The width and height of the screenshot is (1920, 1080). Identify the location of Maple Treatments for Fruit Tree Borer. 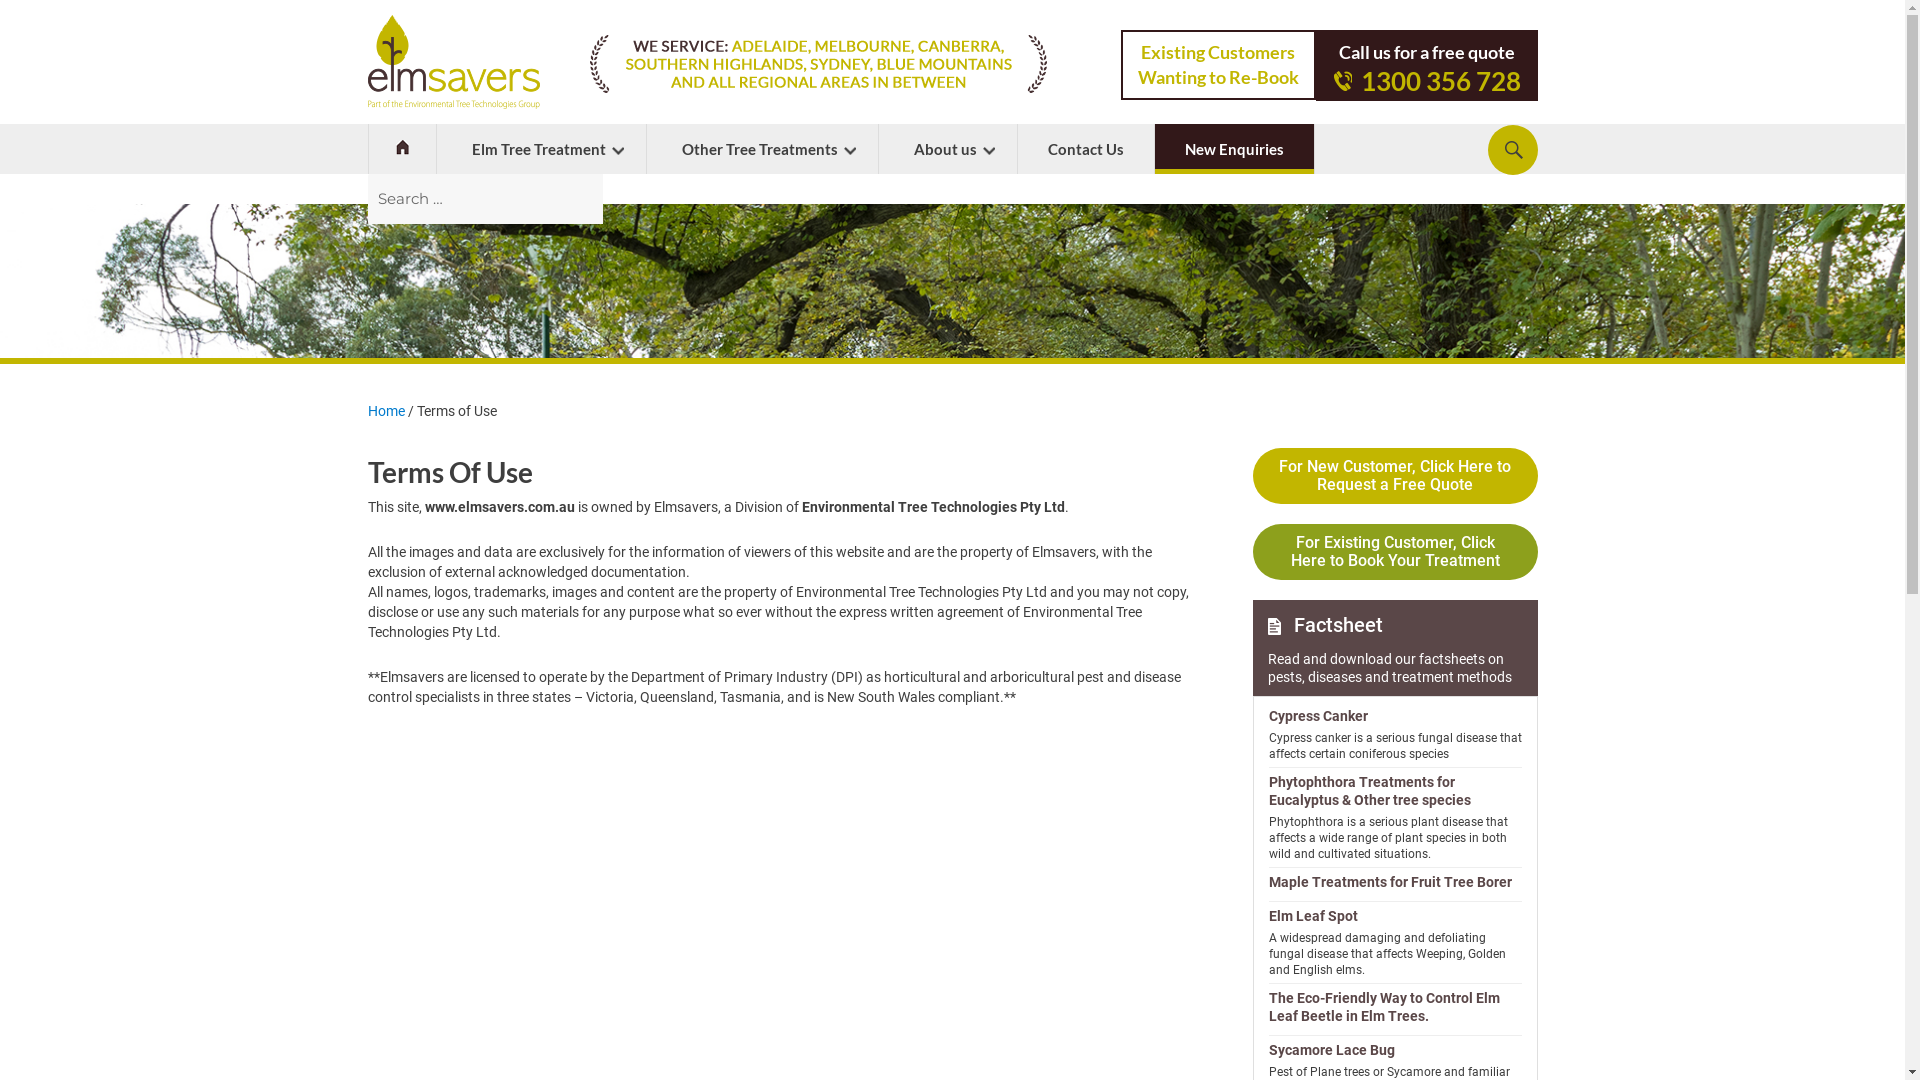
(1394, 882).